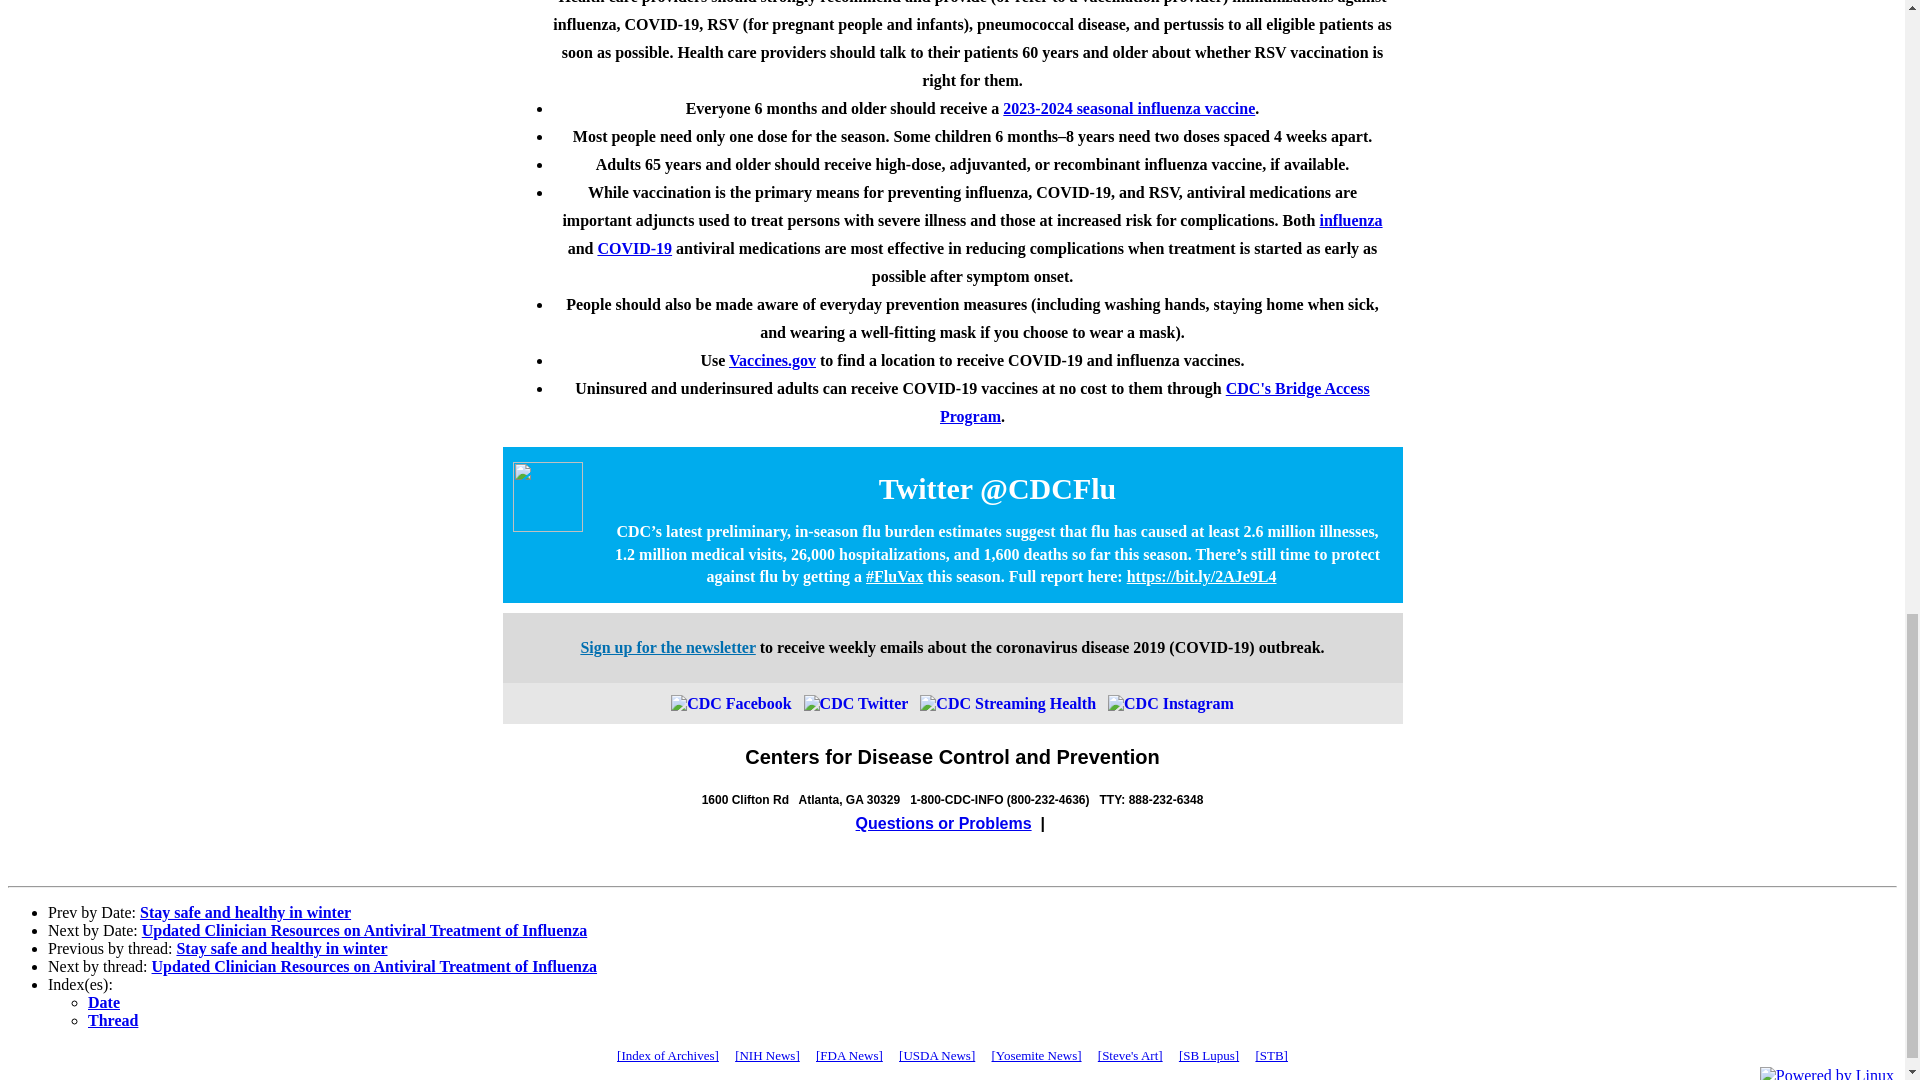 Image resolution: width=1920 pixels, height=1080 pixels. Describe the element at coordinates (282, 948) in the screenshot. I see `Stay safe and healthy in winter` at that location.